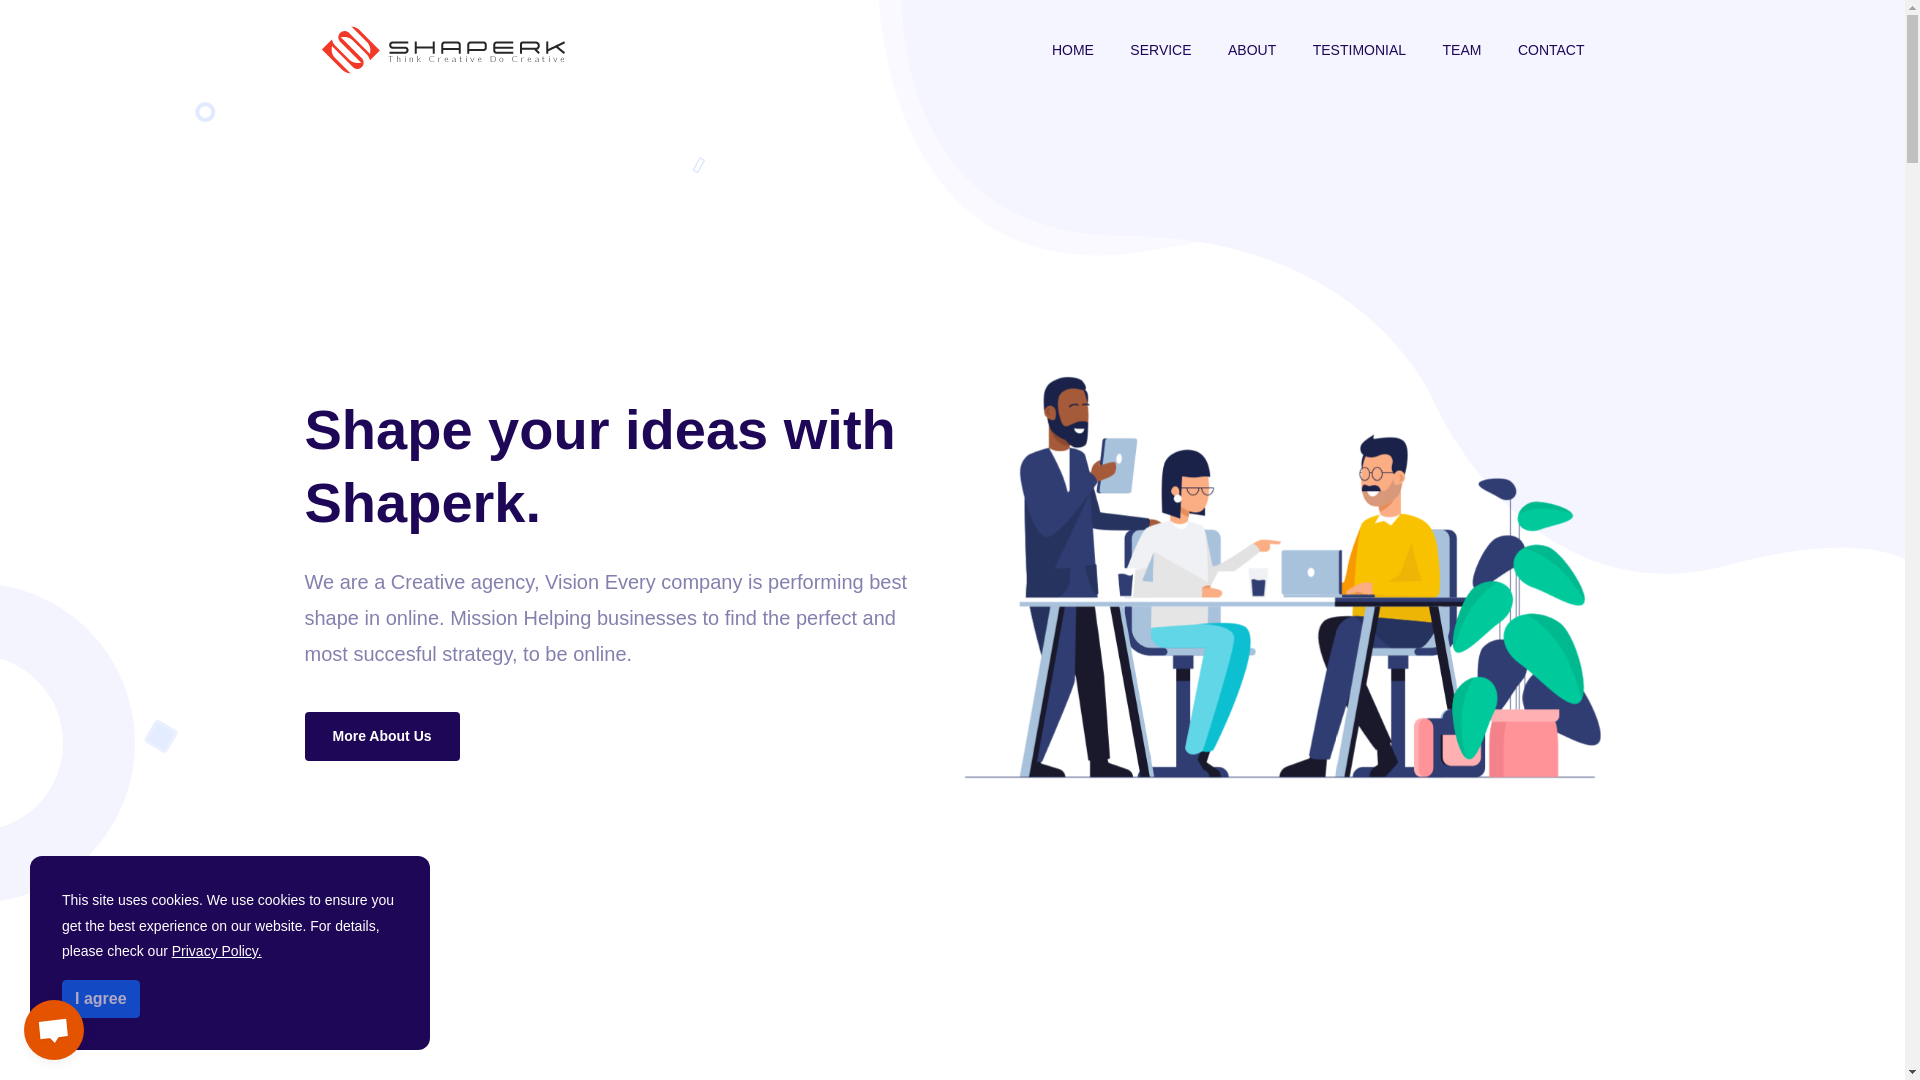 This screenshot has width=1920, height=1080. What do you see at coordinates (1462, 50) in the screenshot?
I see `TEAM` at bounding box center [1462, 50].